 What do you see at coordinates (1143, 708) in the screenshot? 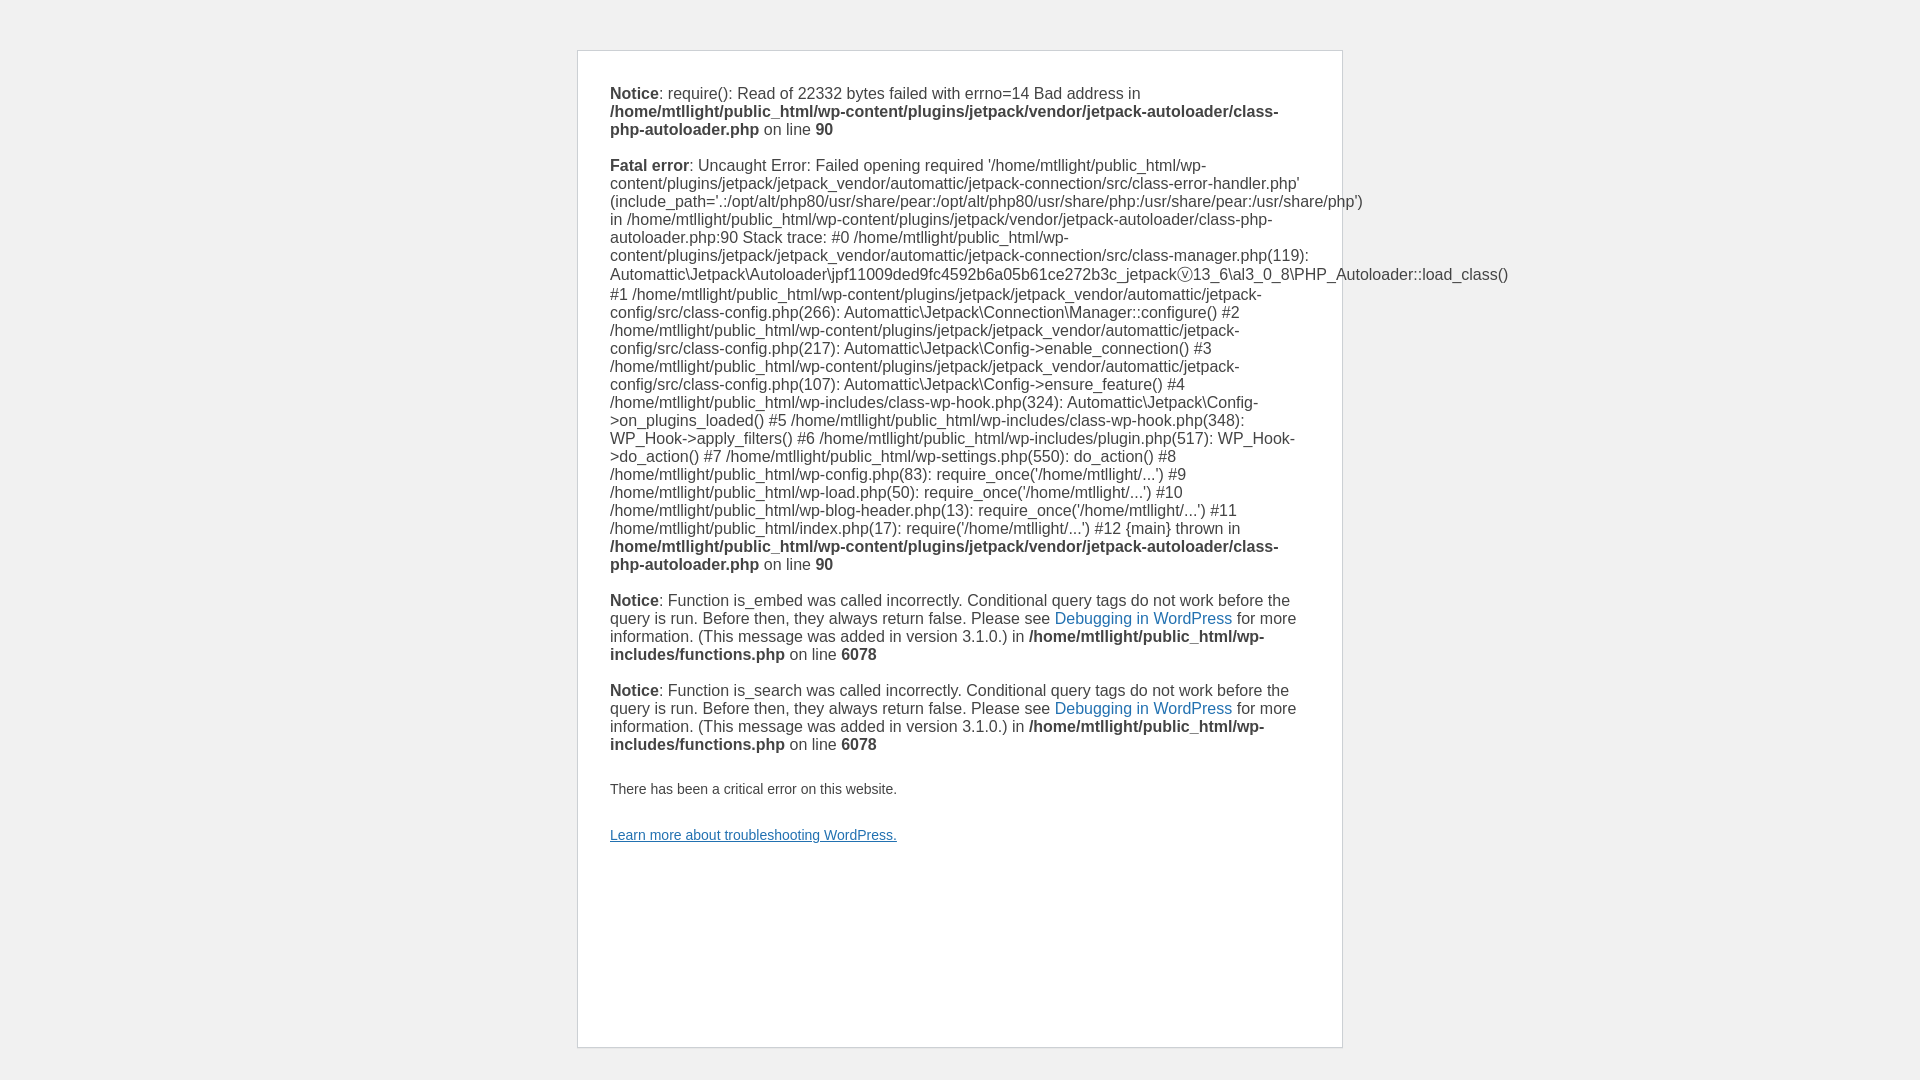
I see `Debugging in WordPress` at bounding box center [1143, 708].